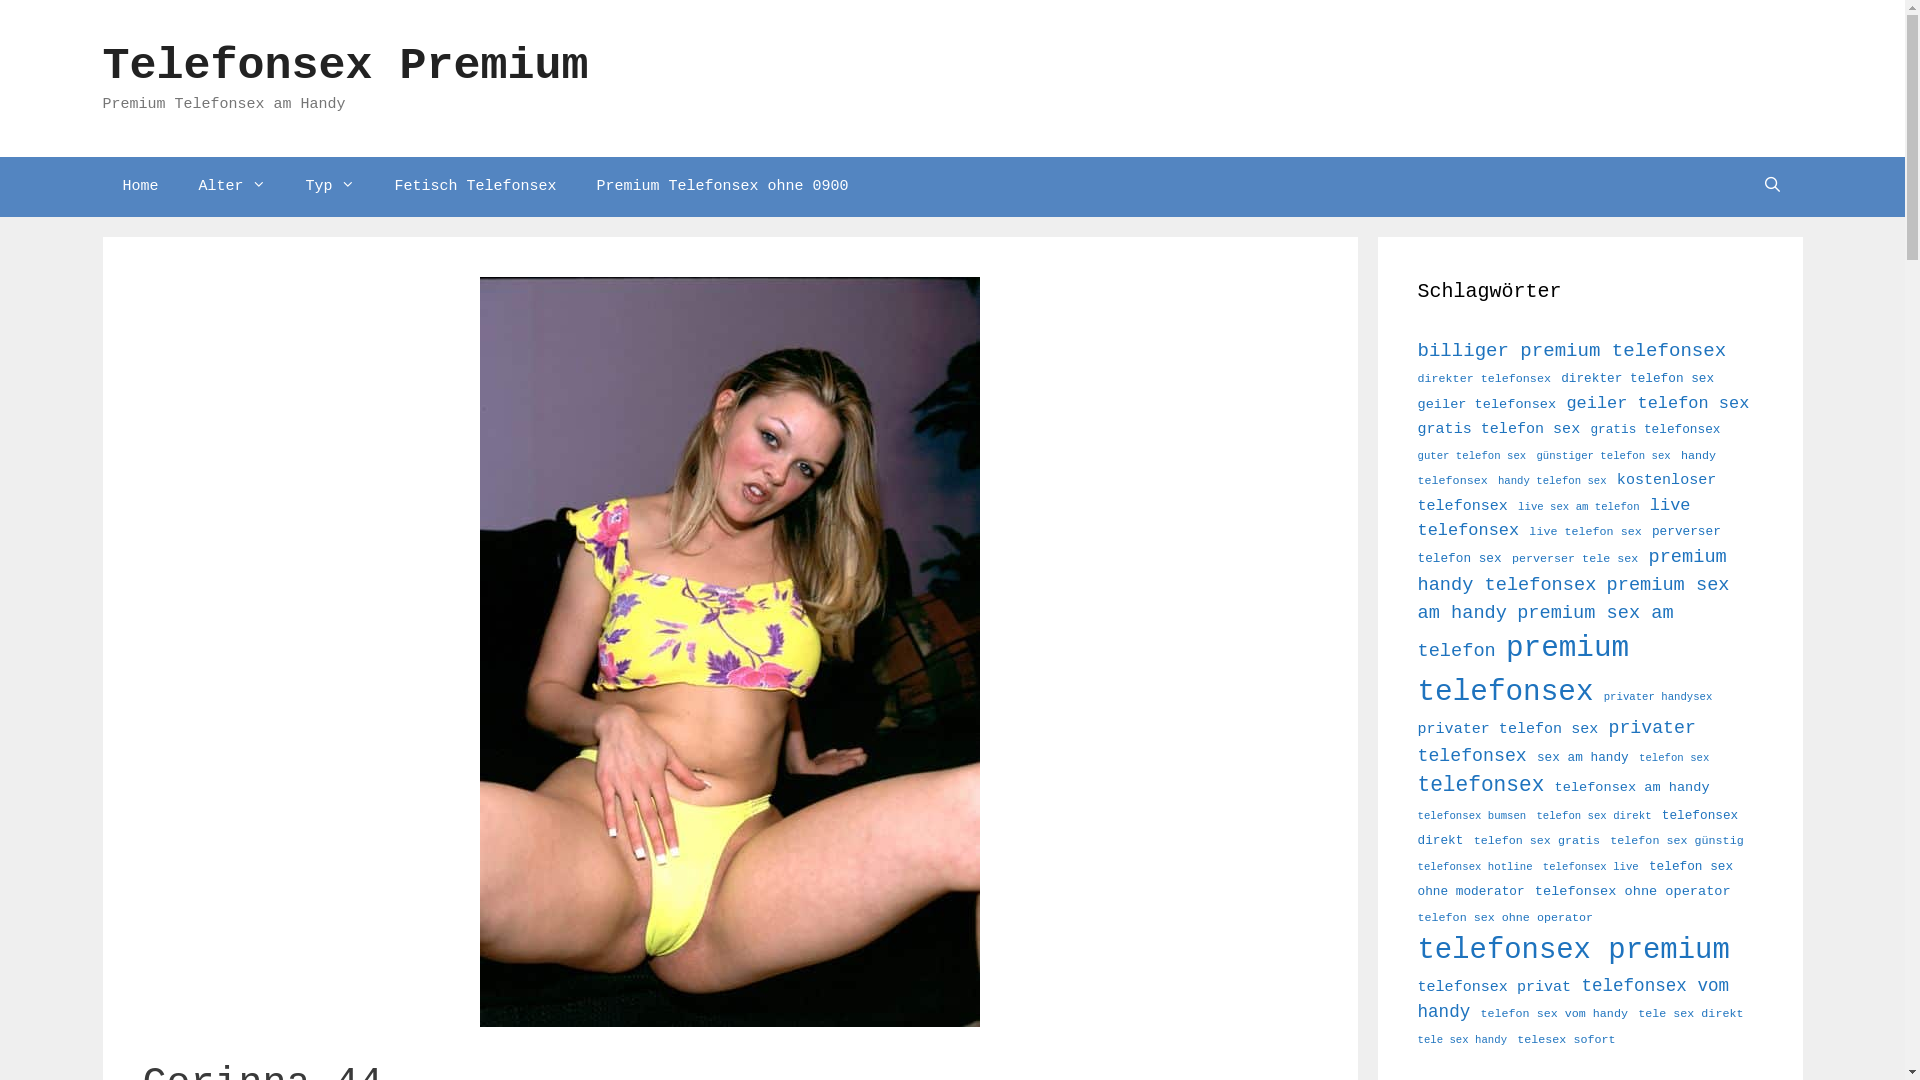 The image size is (1920, 1080). I want to click on Telefonsex Premium, so click(345, 66).